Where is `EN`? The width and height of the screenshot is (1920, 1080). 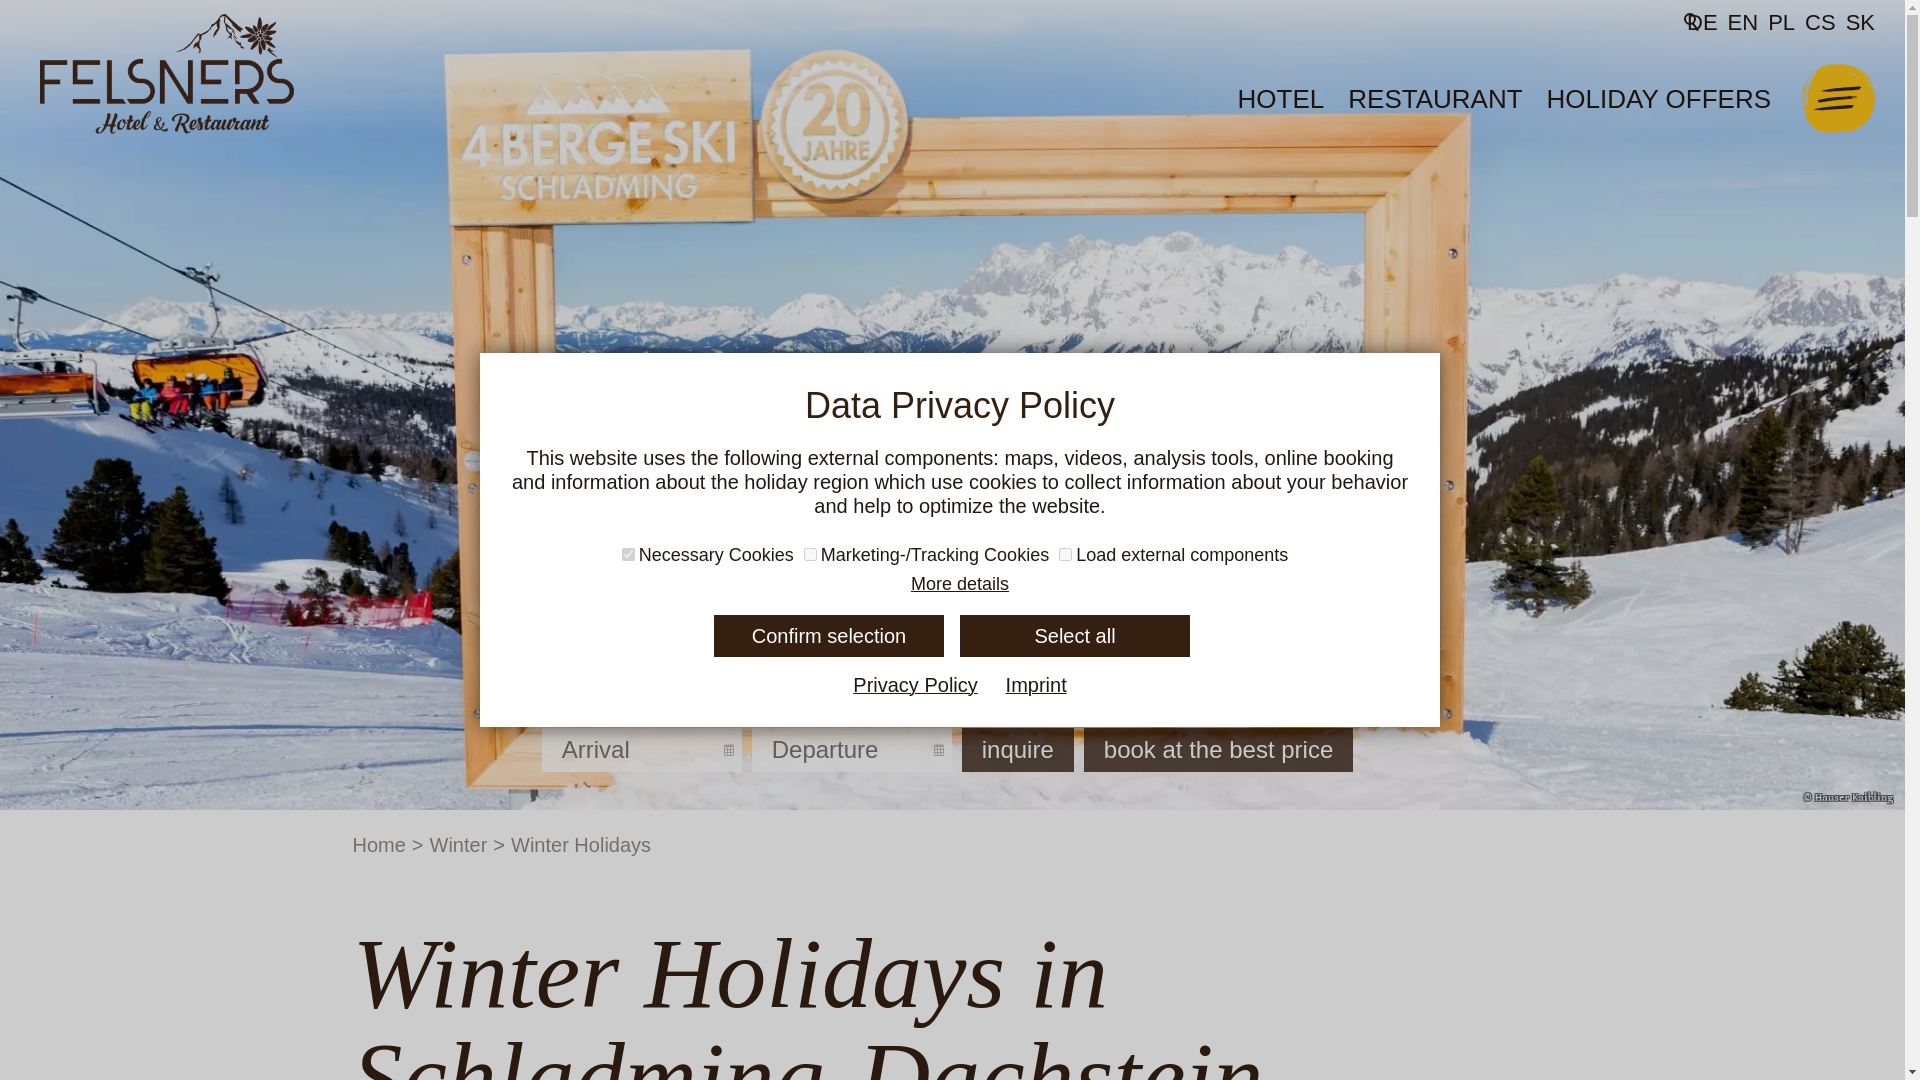
EN is located at coordinates (1743, 22).